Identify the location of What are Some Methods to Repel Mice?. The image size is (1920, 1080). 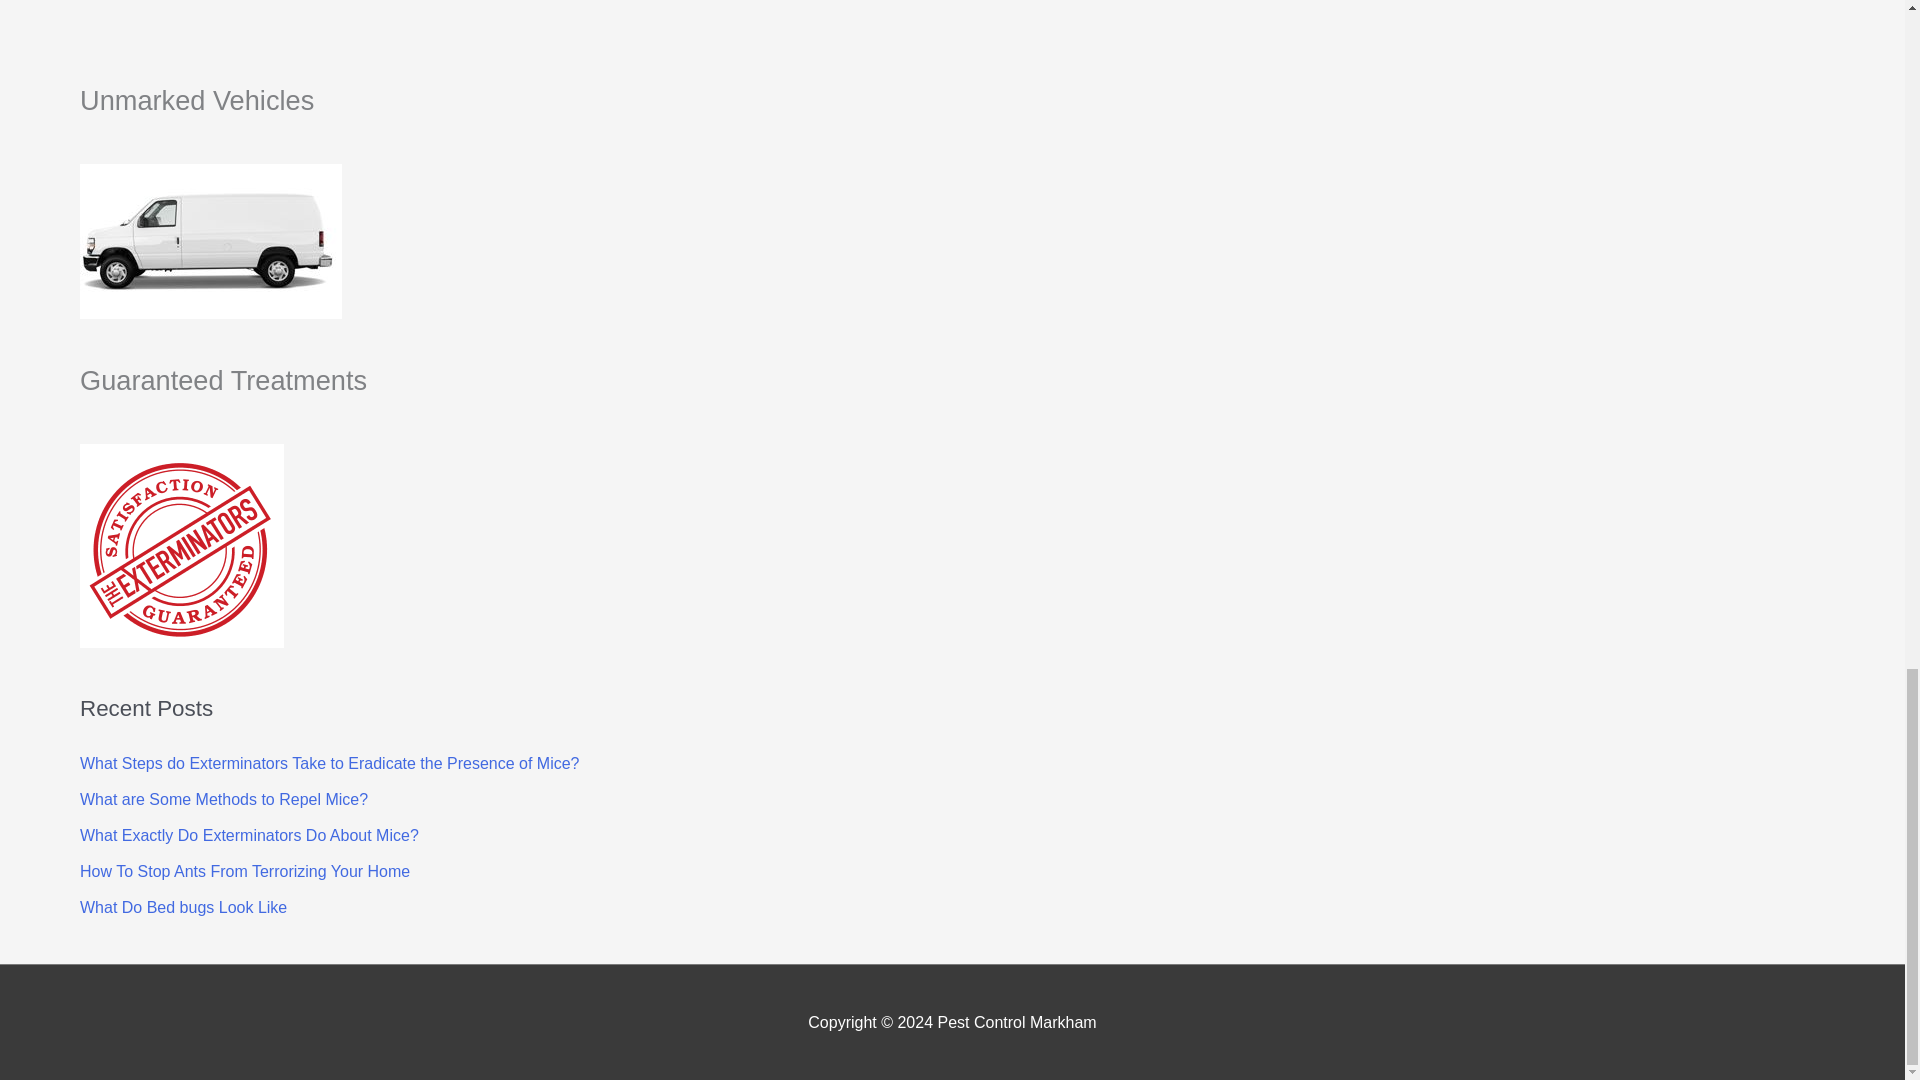
(224, 798).